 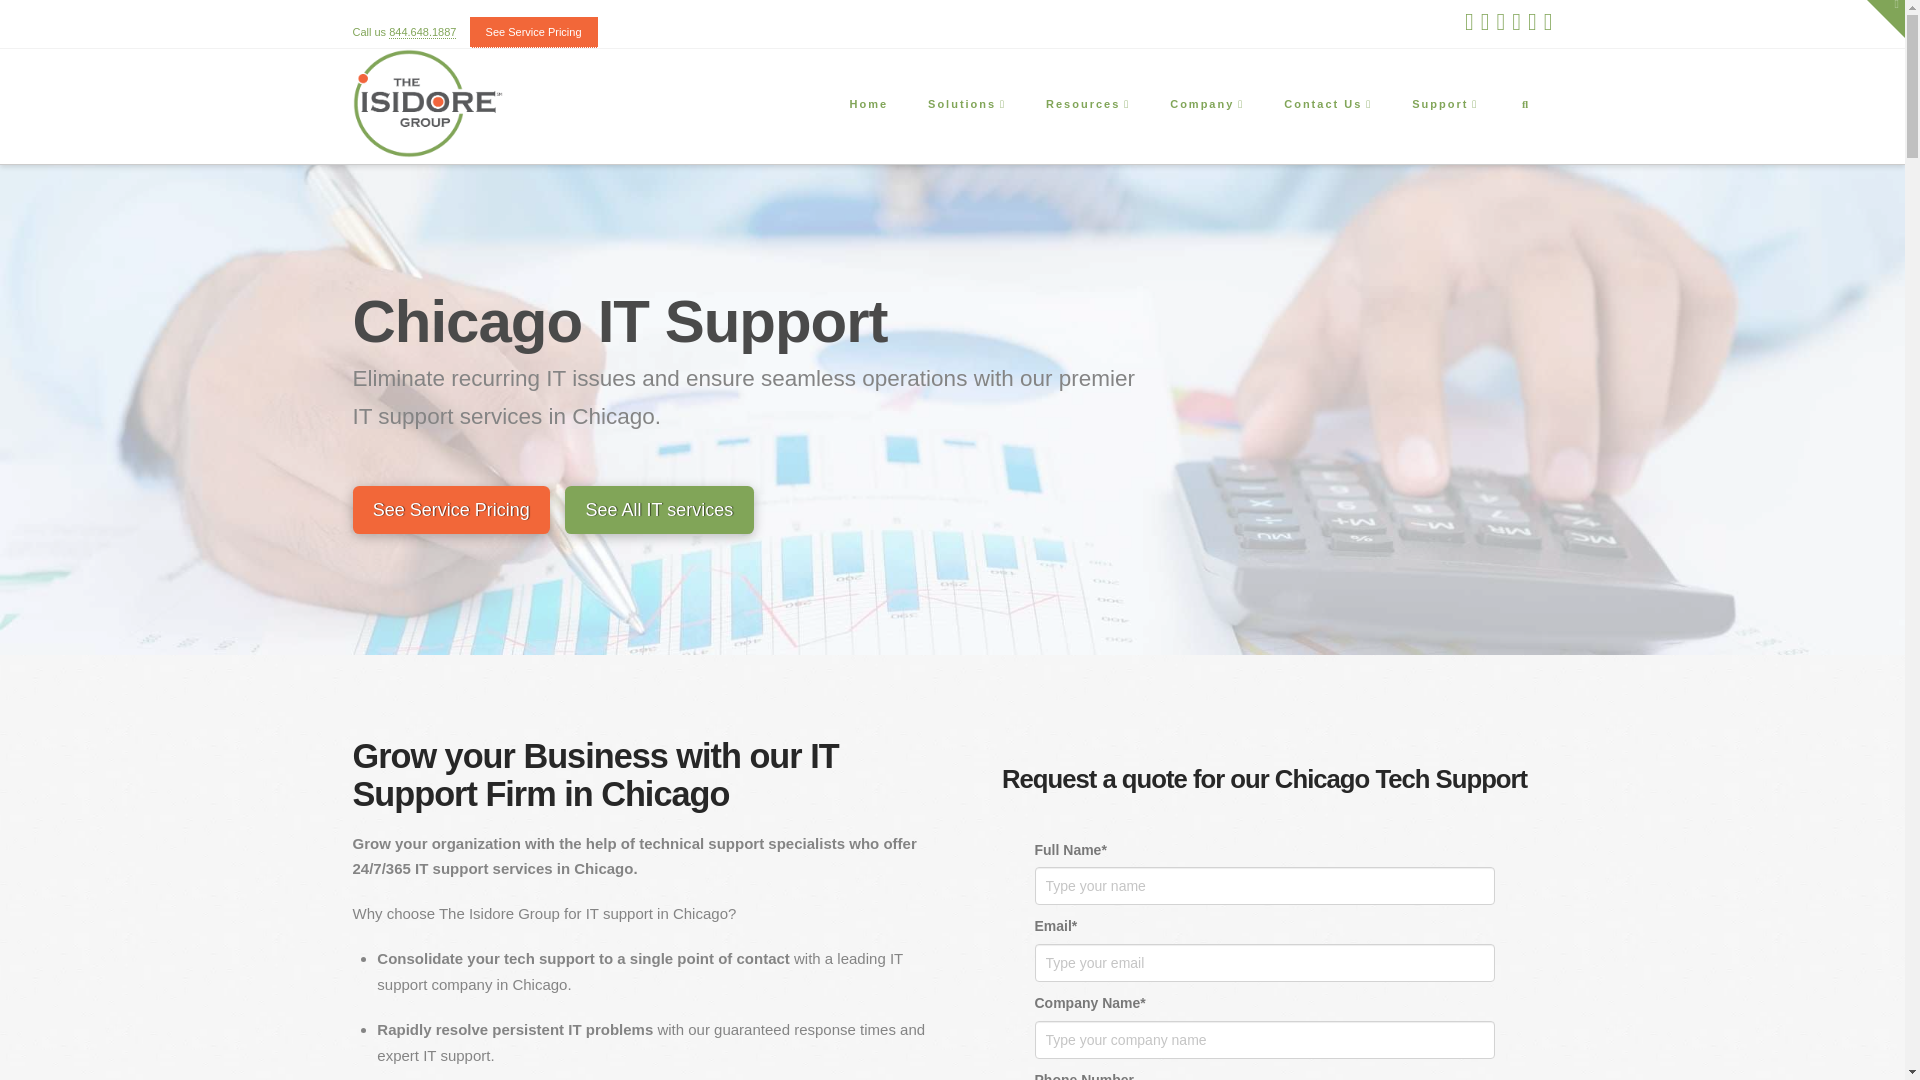 I want to click on Support, so click(x=1444, y=106).